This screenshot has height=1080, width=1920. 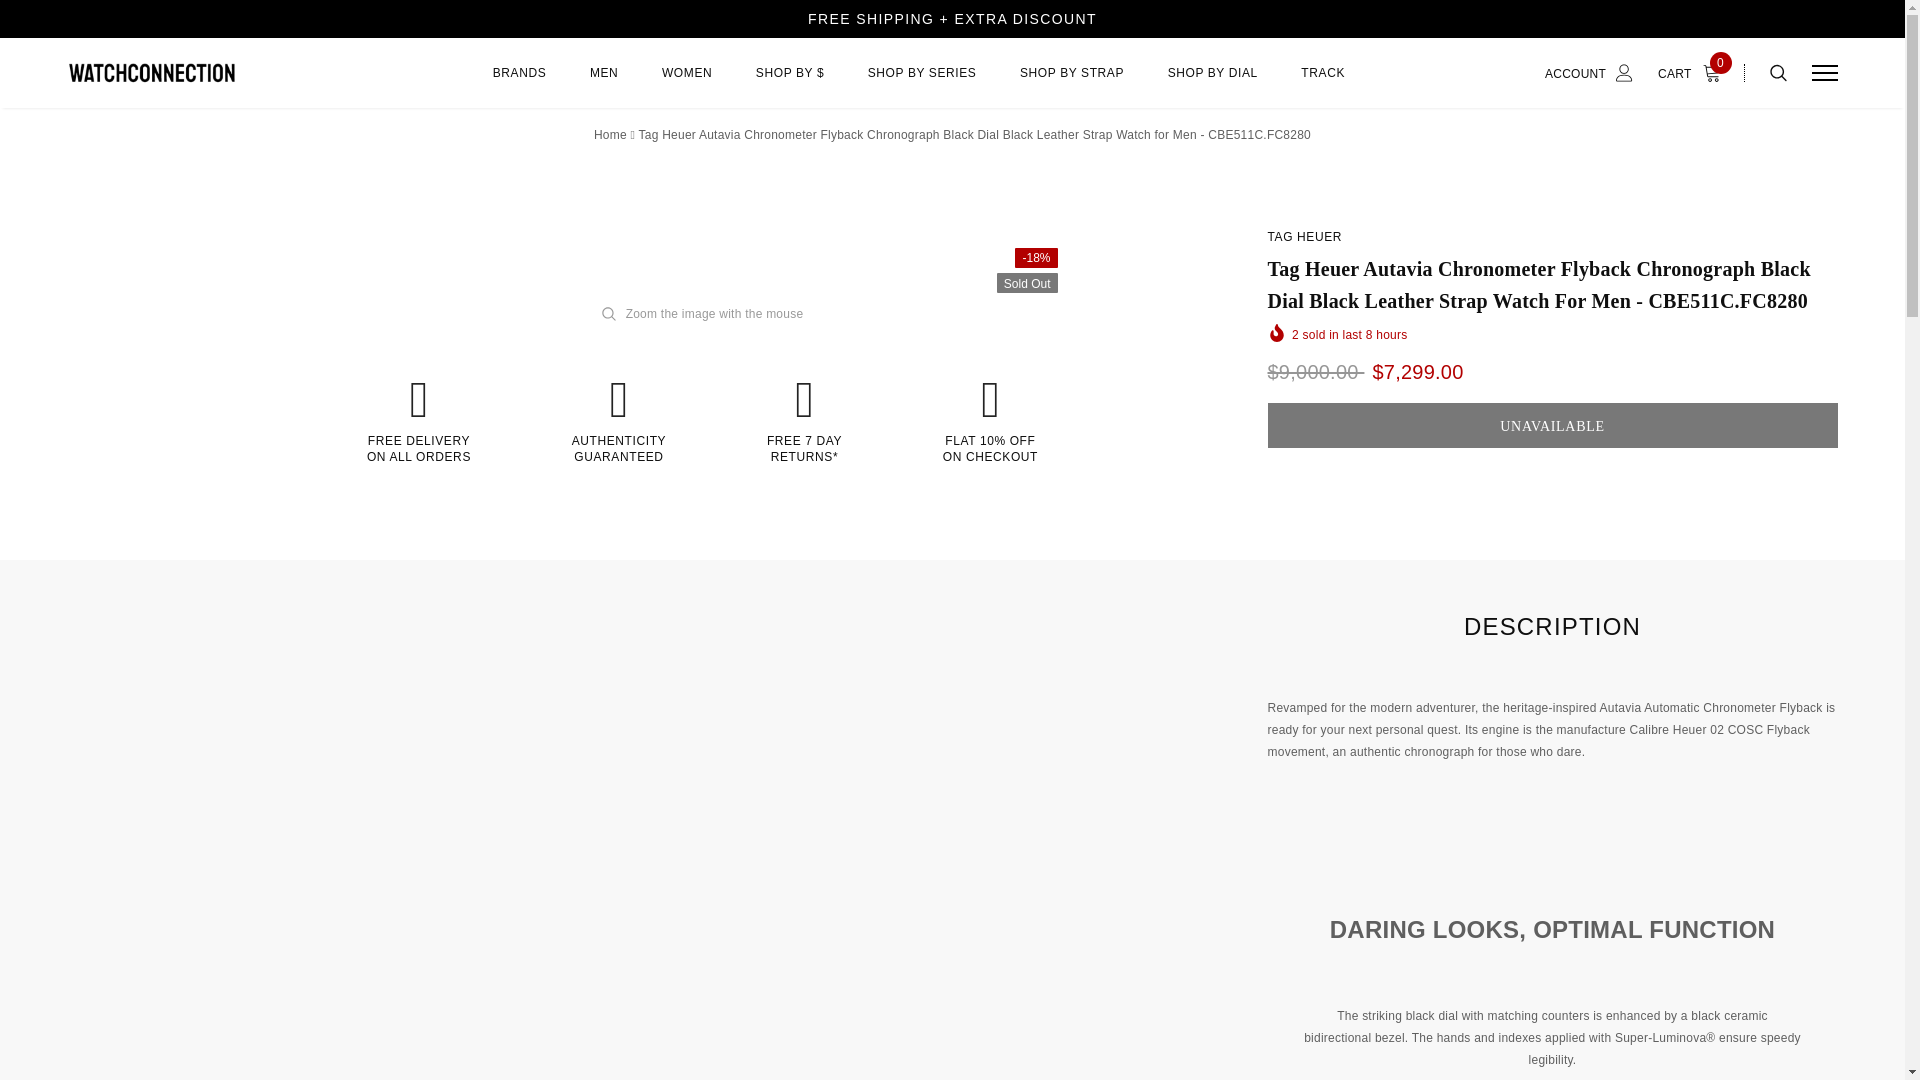 What do you see at coordinates (1694, 72) in the screenshot?
I see `Cart` at bounding box center [1694, 72].